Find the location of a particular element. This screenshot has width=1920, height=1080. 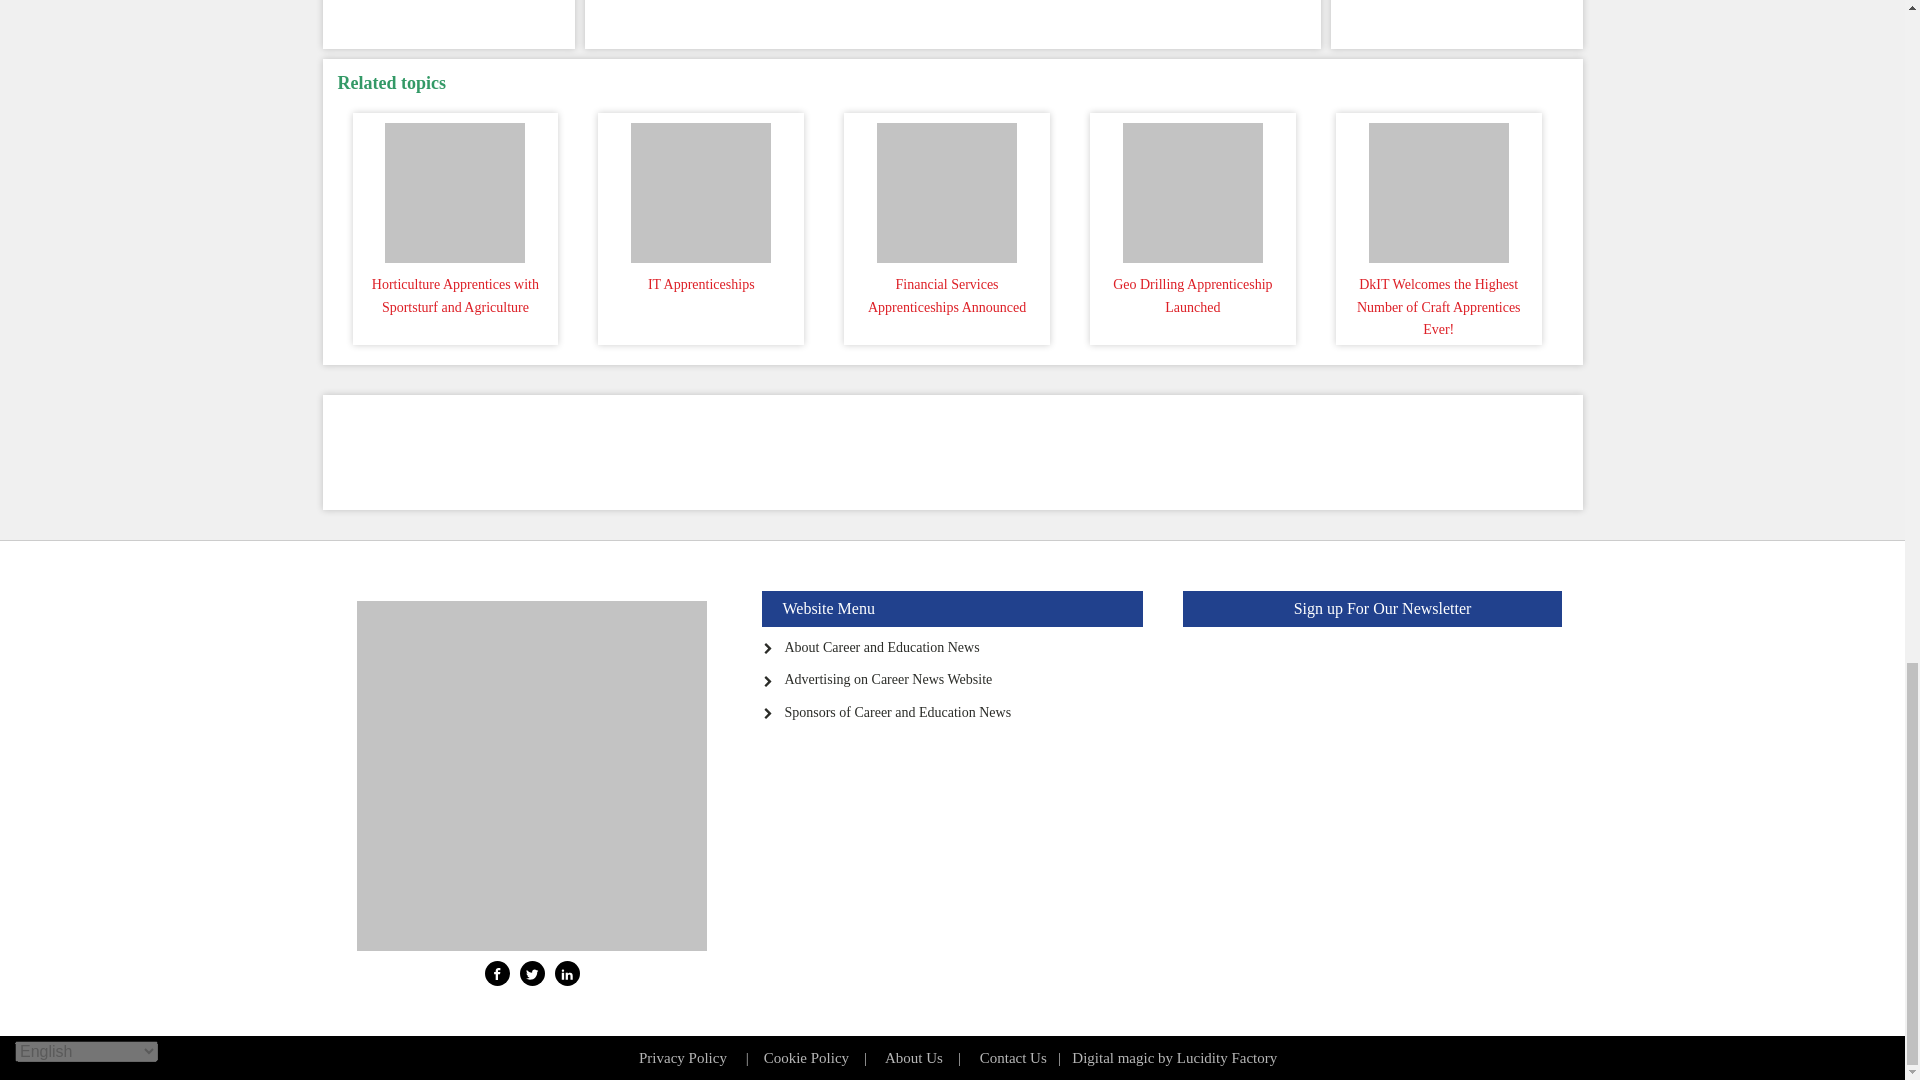

IT Apprenticeships is located at coordinates (700, 188).